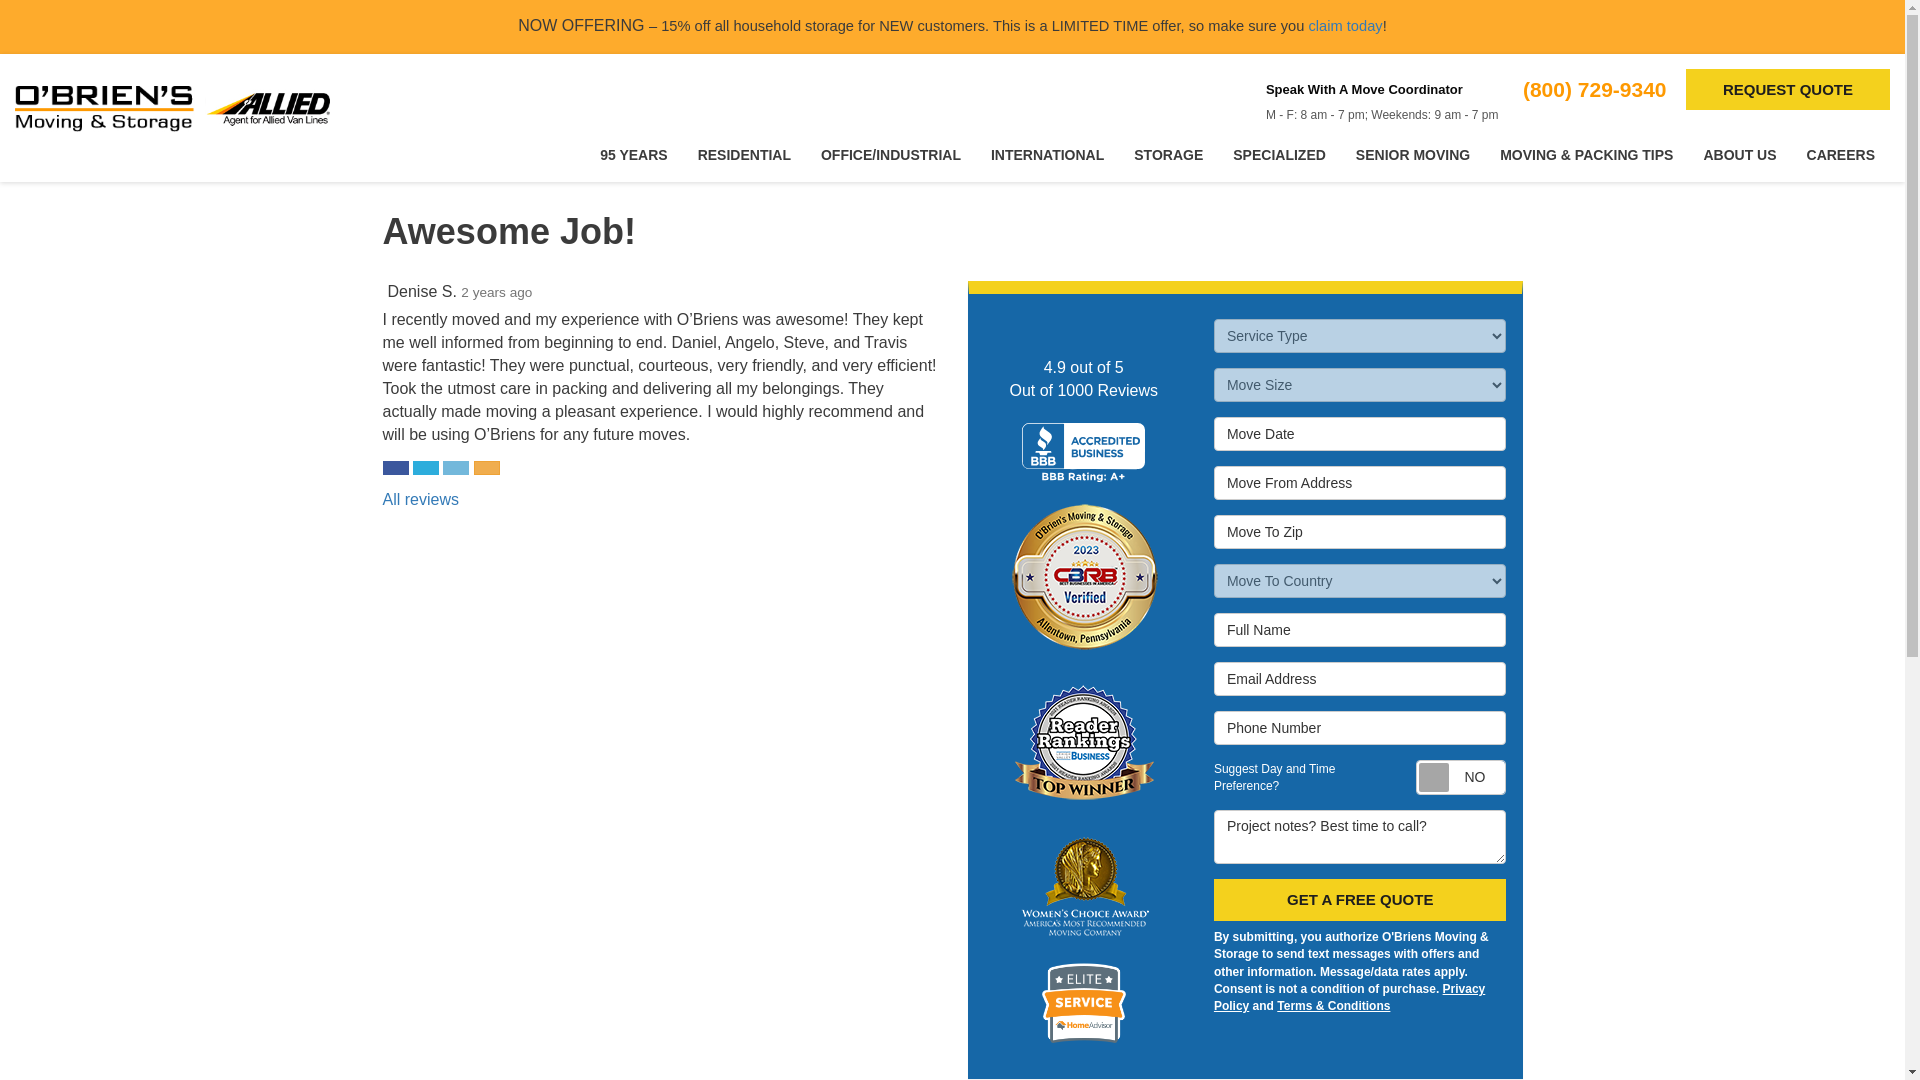 The image size is (1920, 1080). What do you see at coordinates (633, 156) in the screenshot?
I see `95 YEARS` at bounding box center [633, 156].